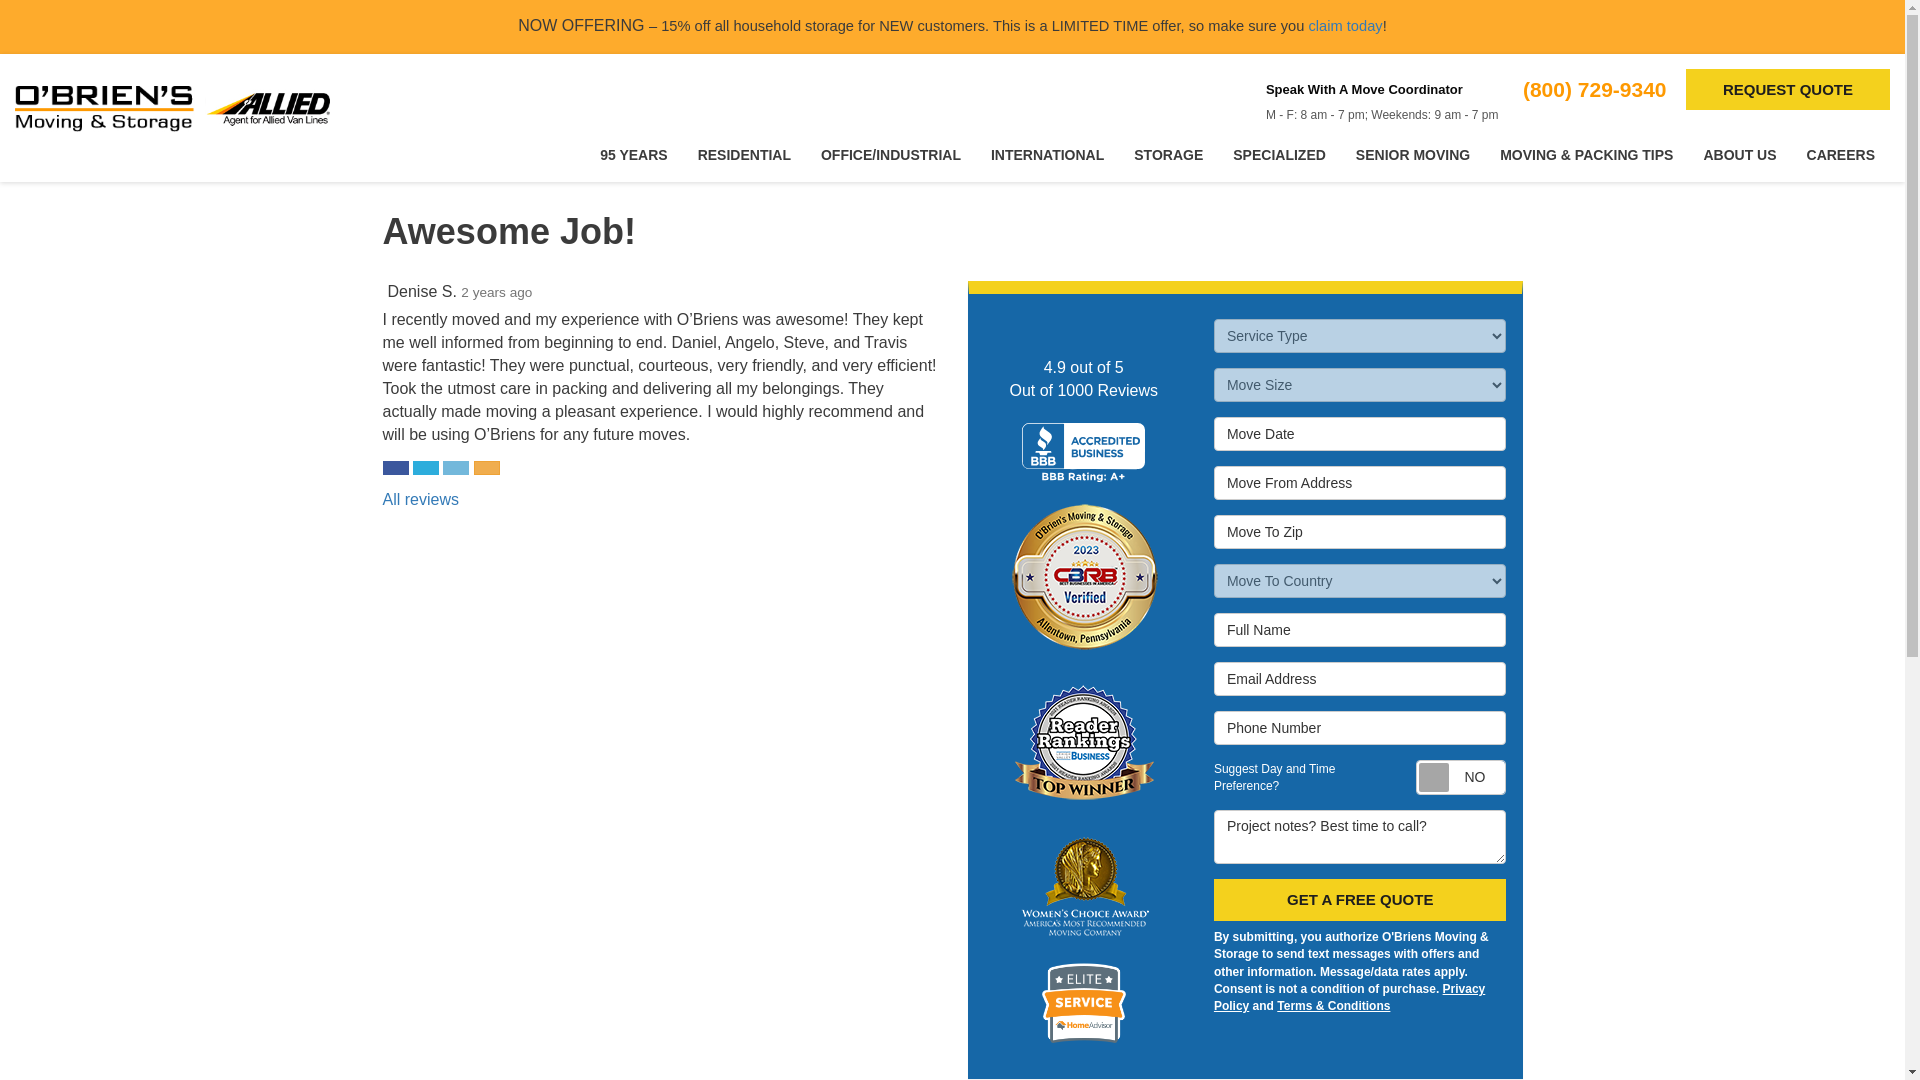 The image size is (1920, 1080). What do you see at coordinates (633, 156) in the screenshot?
I see `95 YEARS` at bounding box center [633, 156].